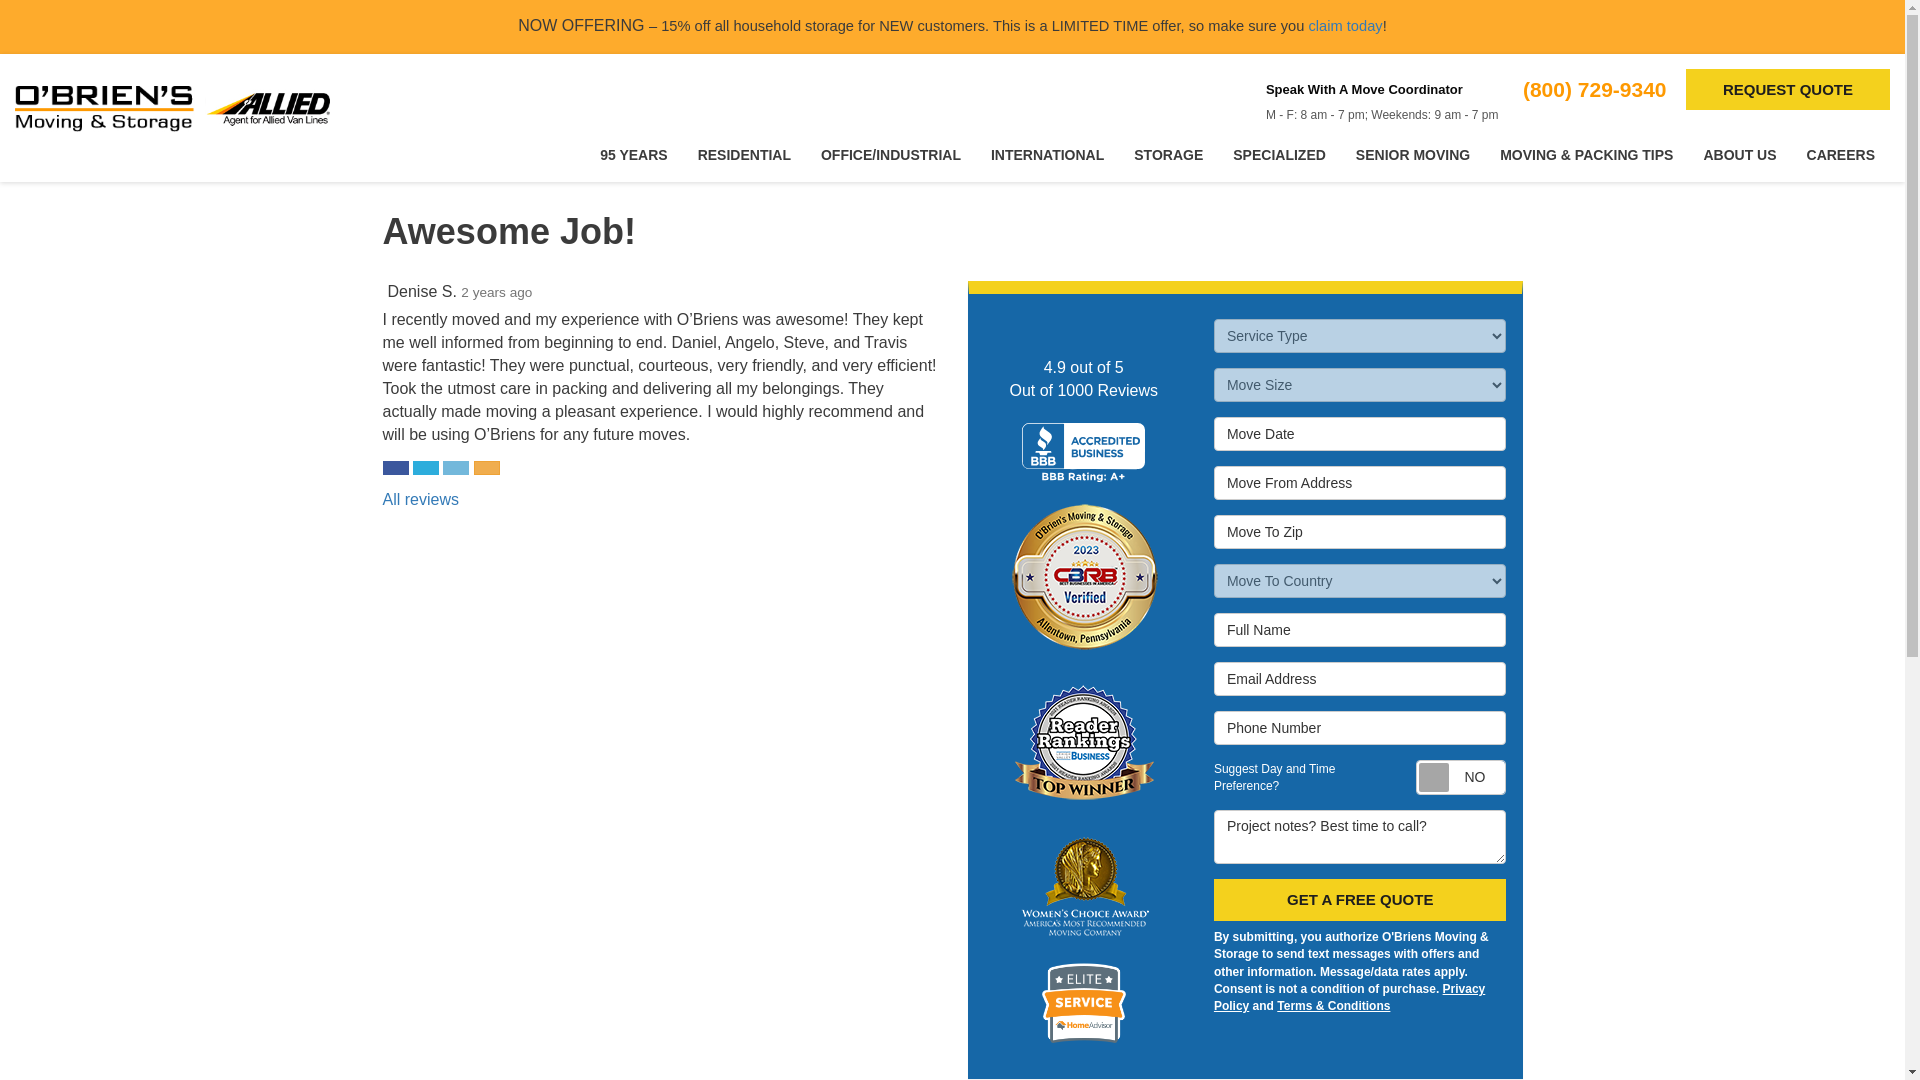 The image size is (1920, 1080). What do you see at coordinates (633, 156) in the screenshot?
I see `95 YEARS` at bounding box center [633, 156].